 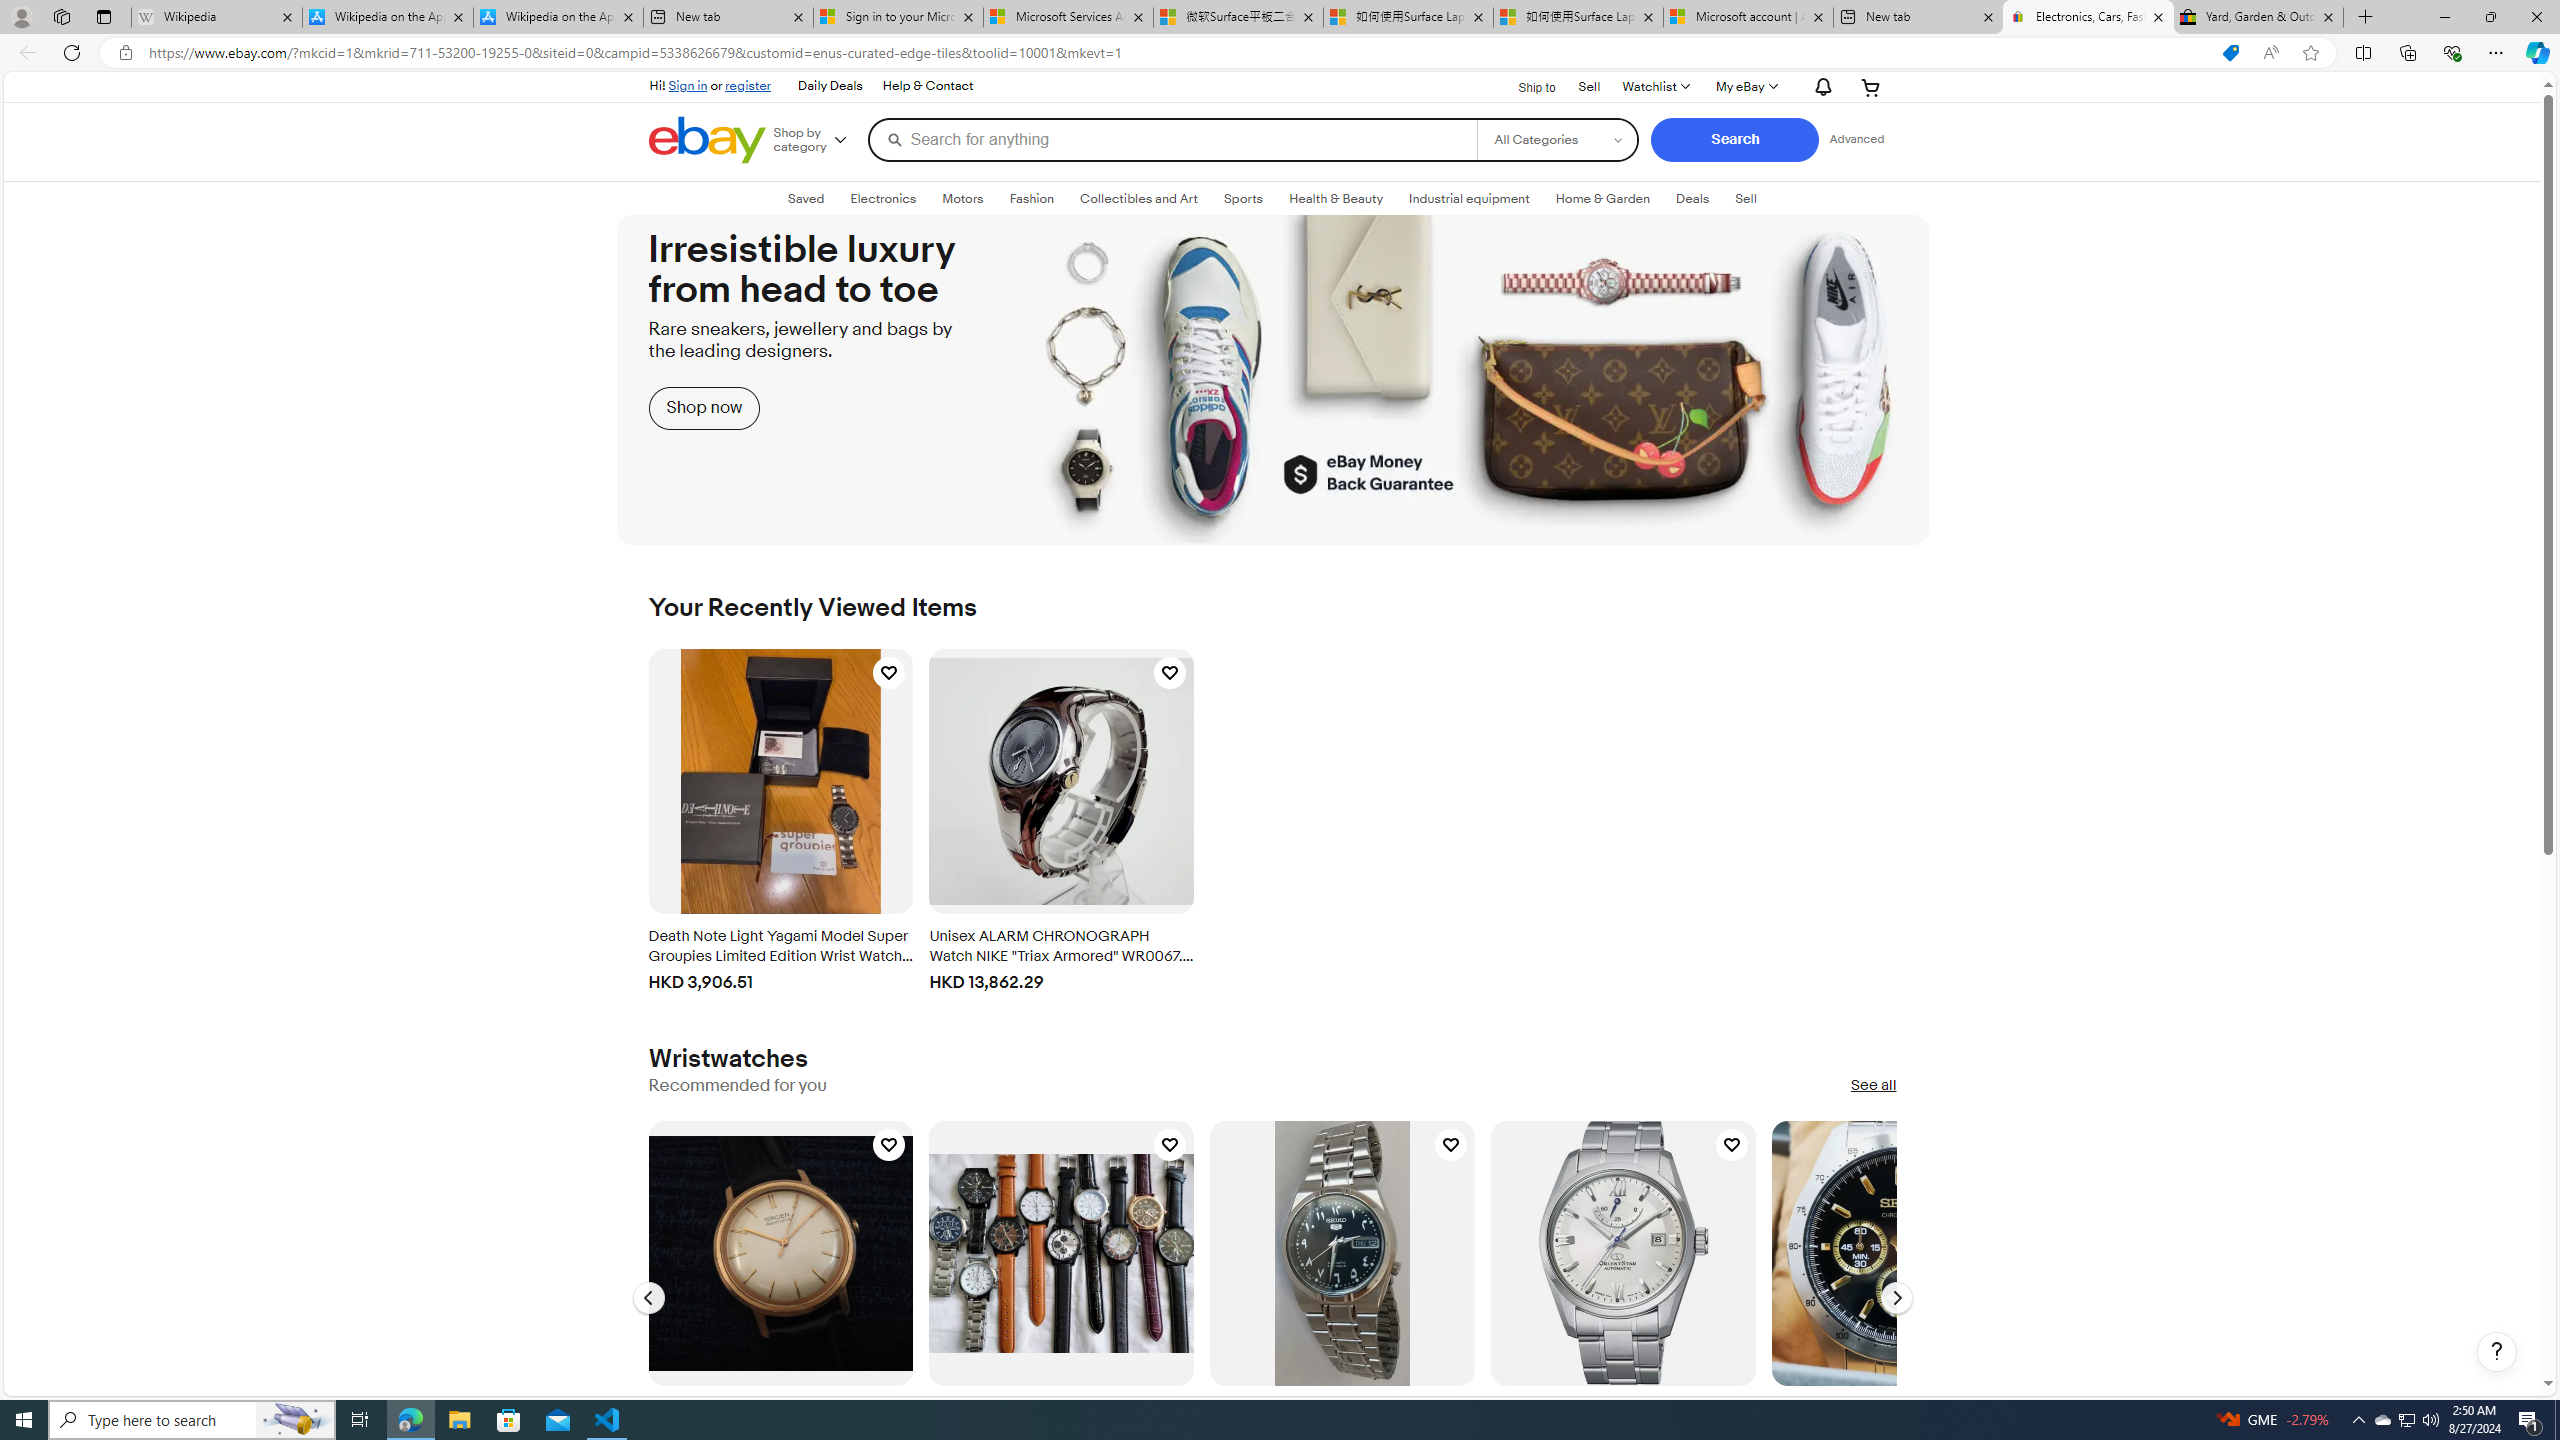 I want to click on register, so click(x=748, y=85).